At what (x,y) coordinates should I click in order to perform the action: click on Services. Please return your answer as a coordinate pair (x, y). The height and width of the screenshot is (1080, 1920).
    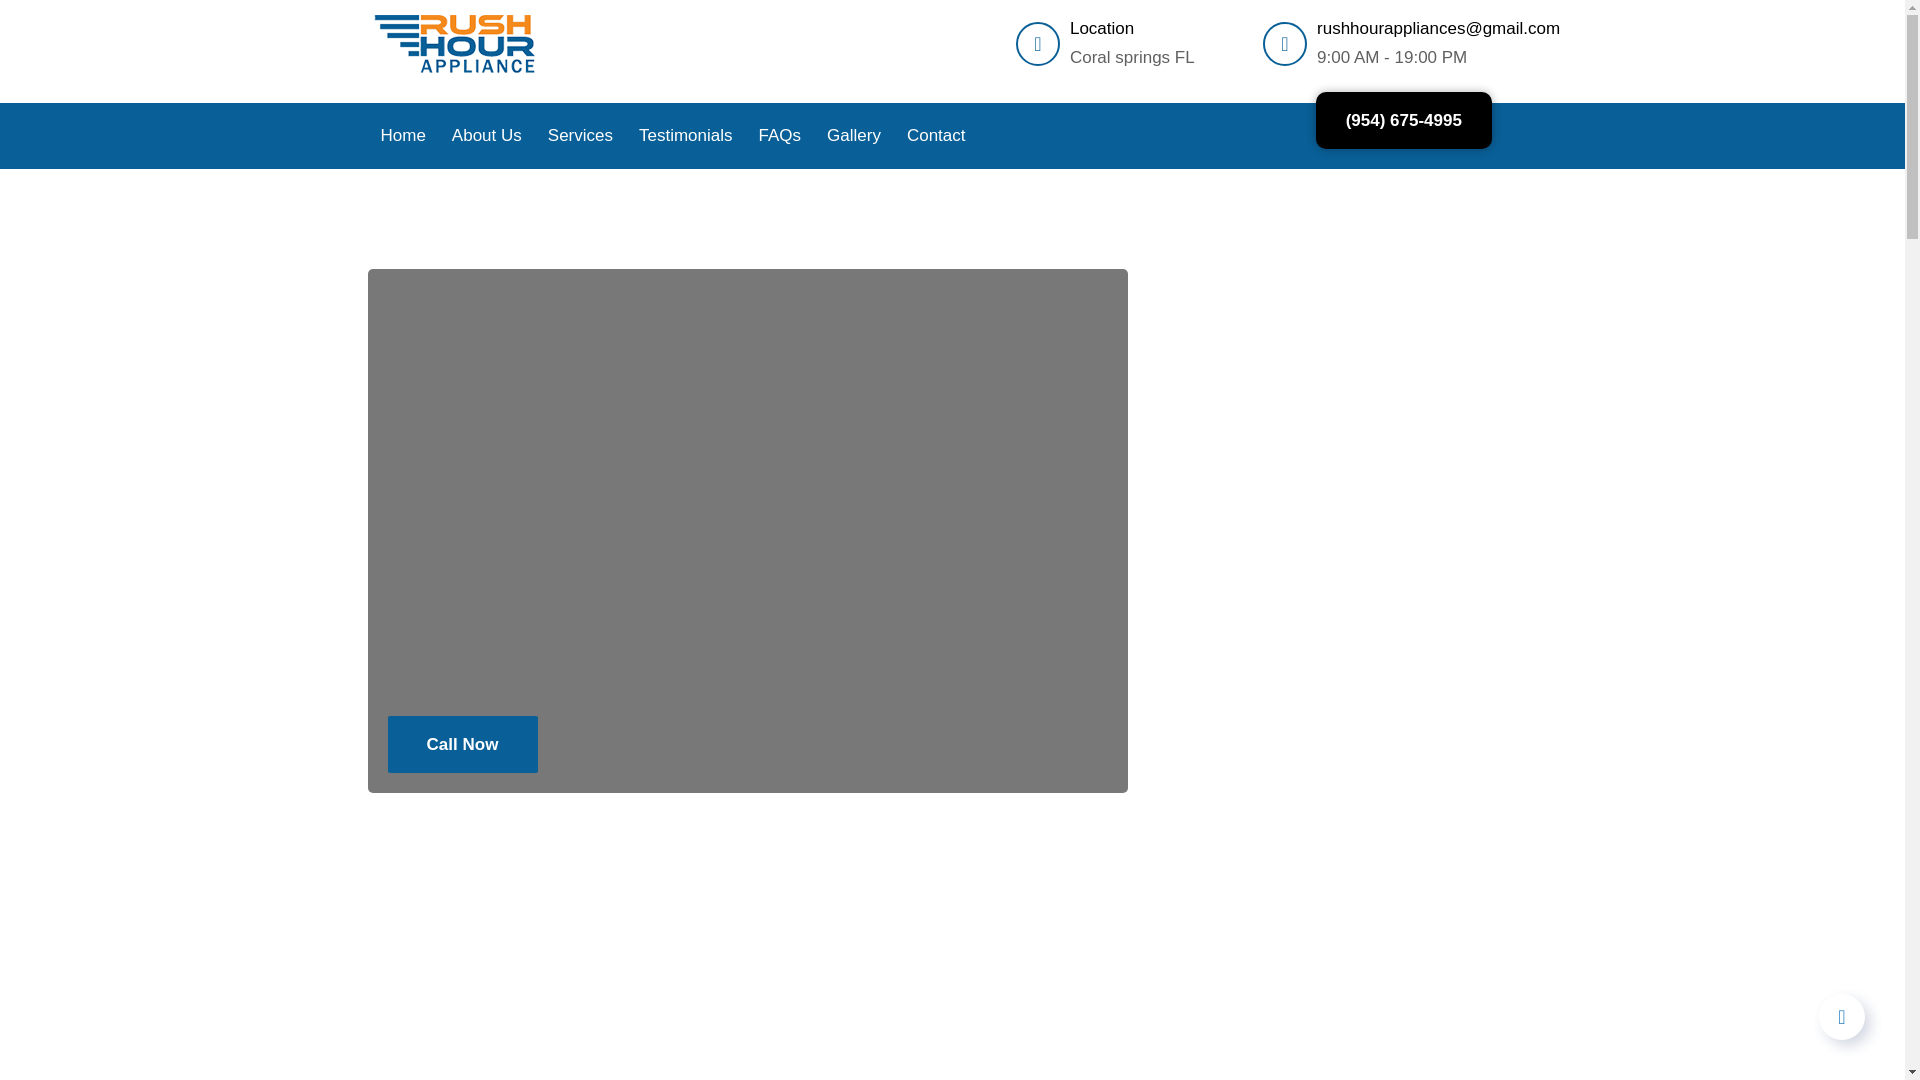
    Looking at the image, I should click on (580, 136).